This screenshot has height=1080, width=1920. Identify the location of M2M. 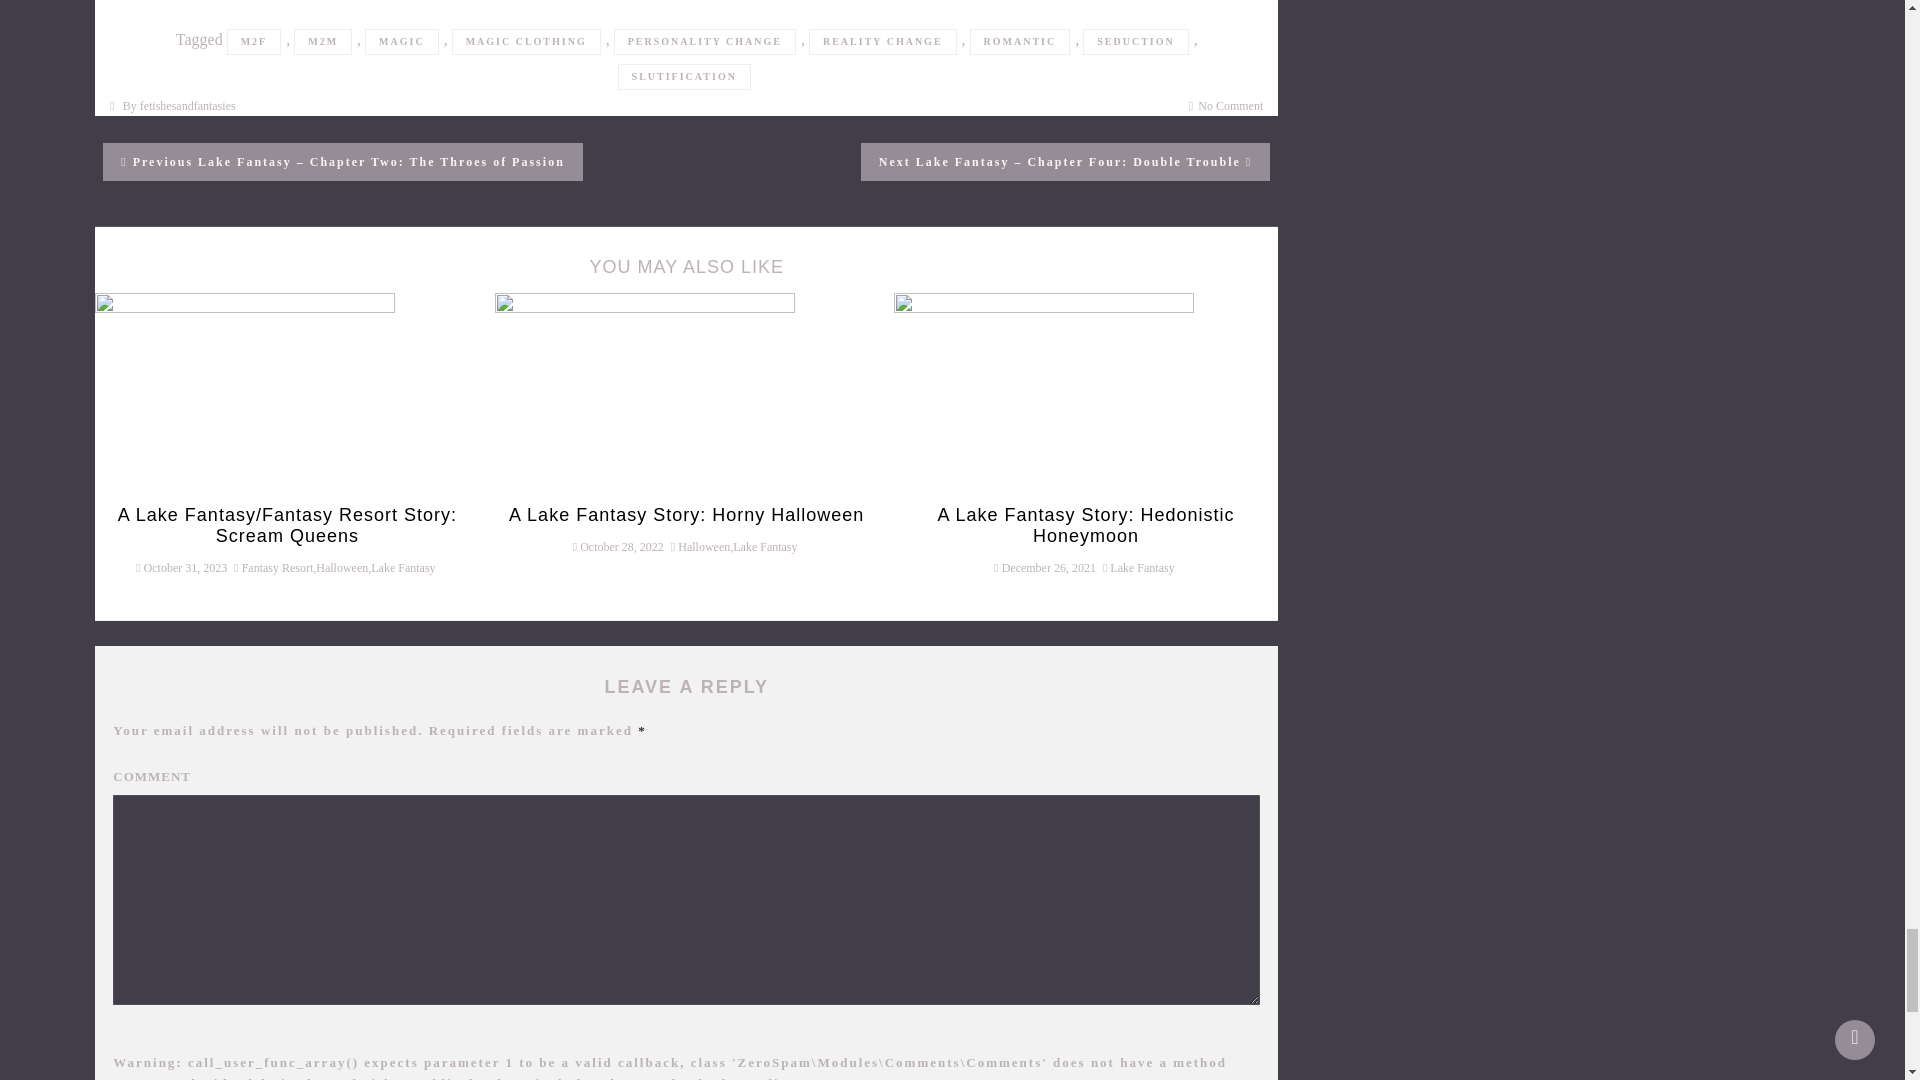
(322, 42).